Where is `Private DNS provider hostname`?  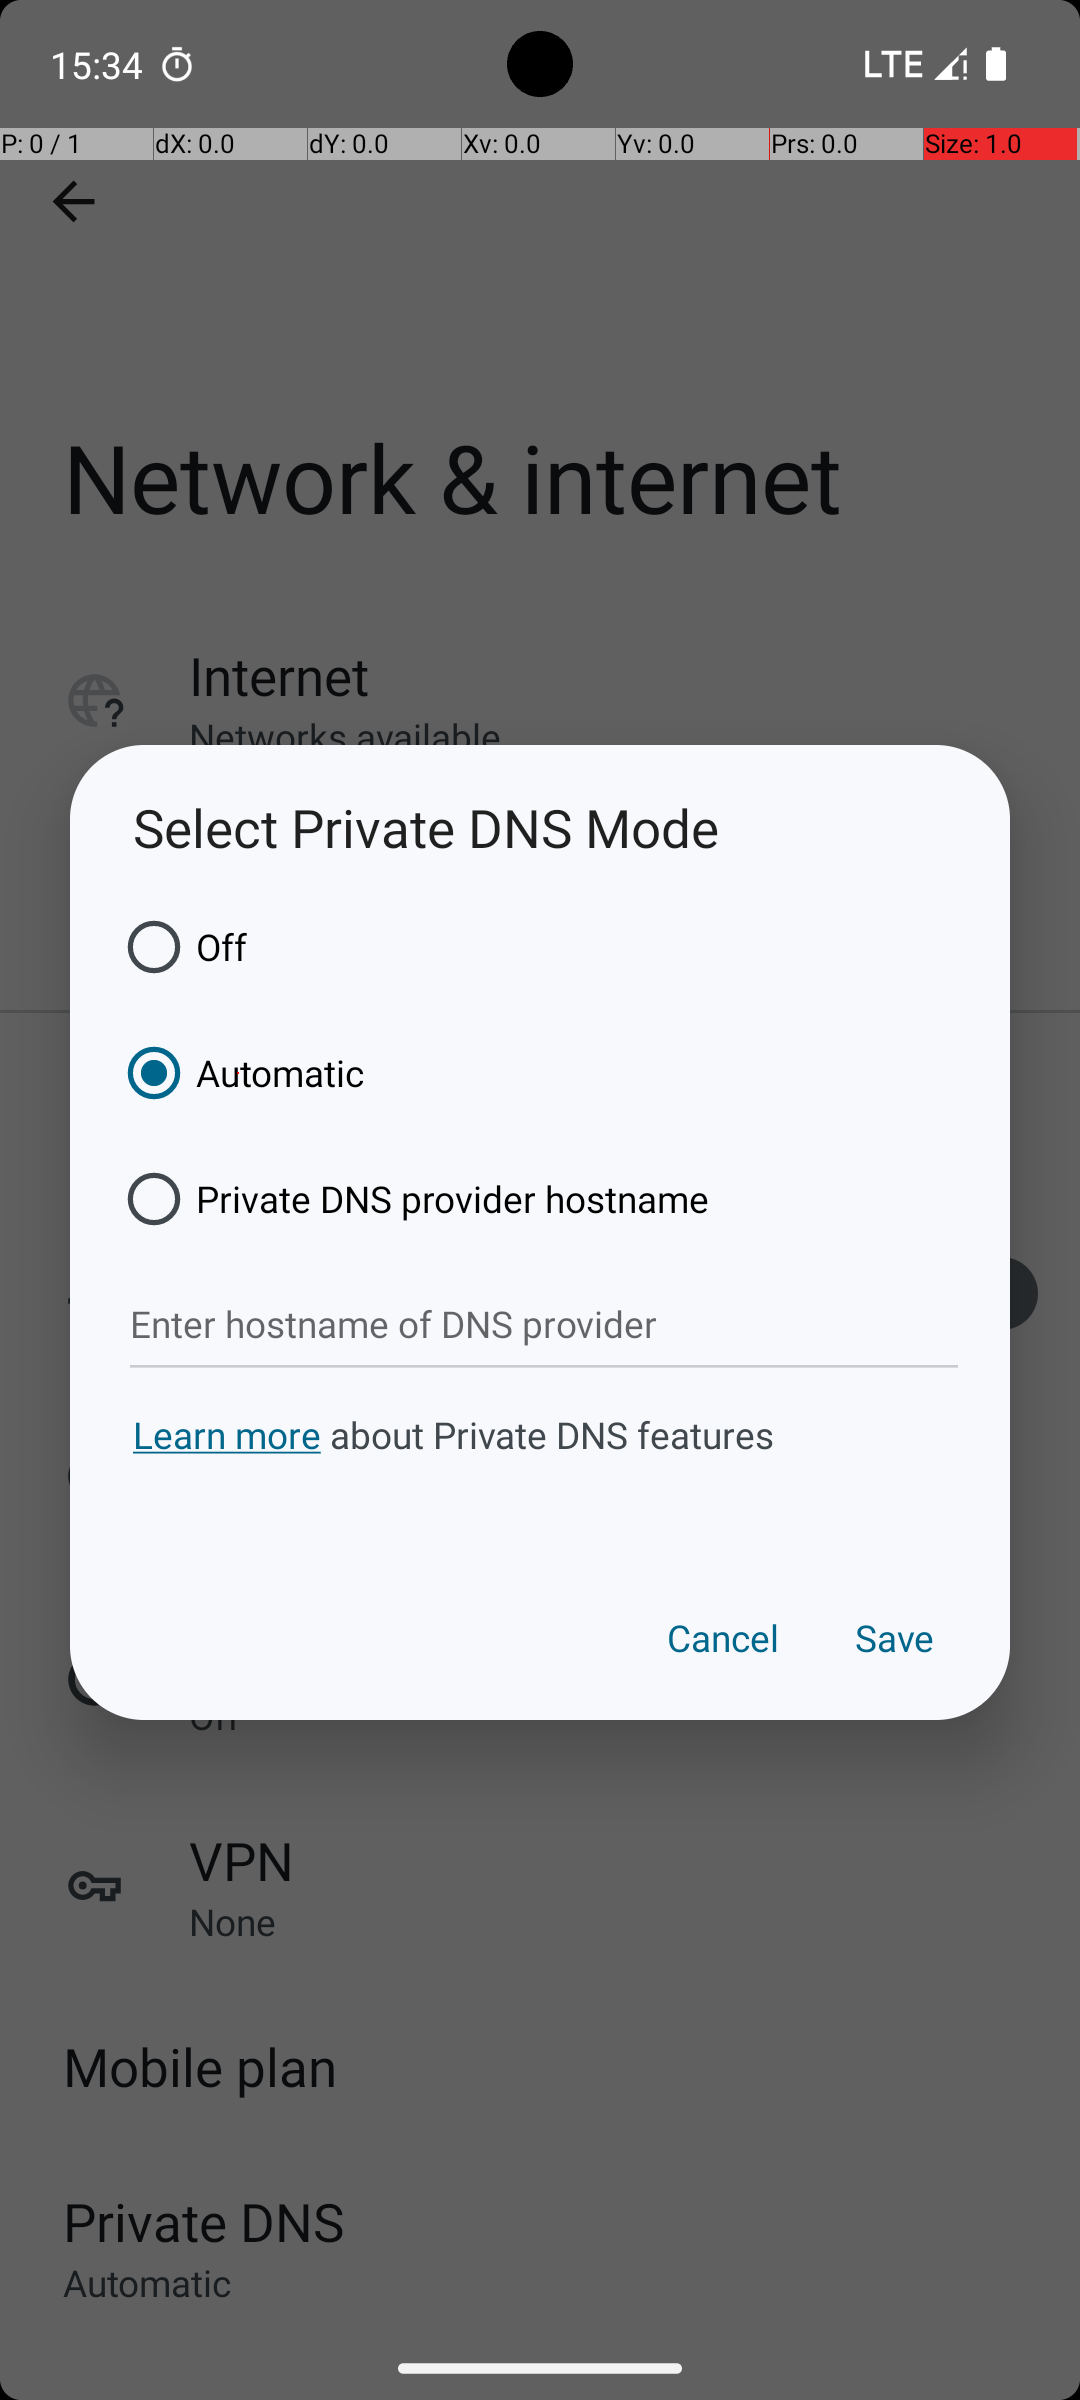 Private DNS provider hostname is located at coordinates (411, 1199).